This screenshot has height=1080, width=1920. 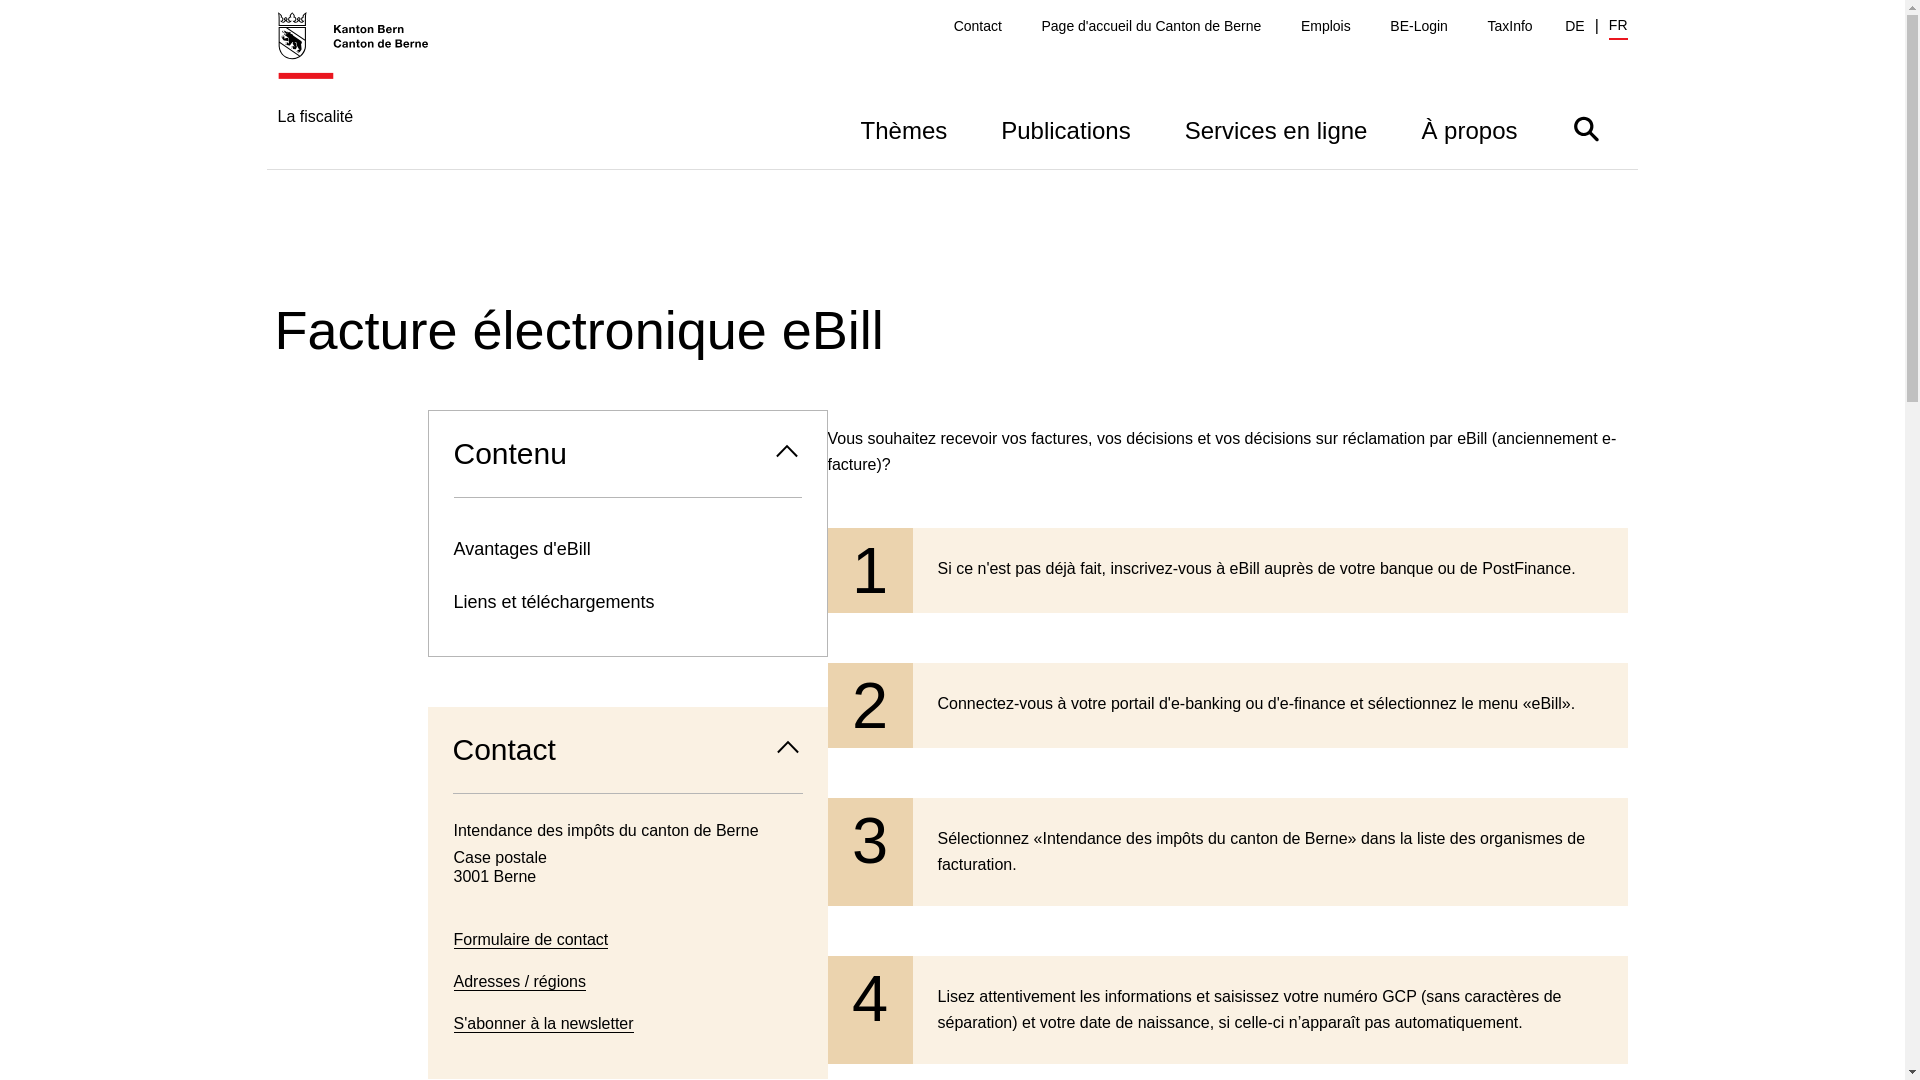 What do you see at coordinates (628, 750) in the screenshot?
I see `Contact` at bounding box center [628, 750].